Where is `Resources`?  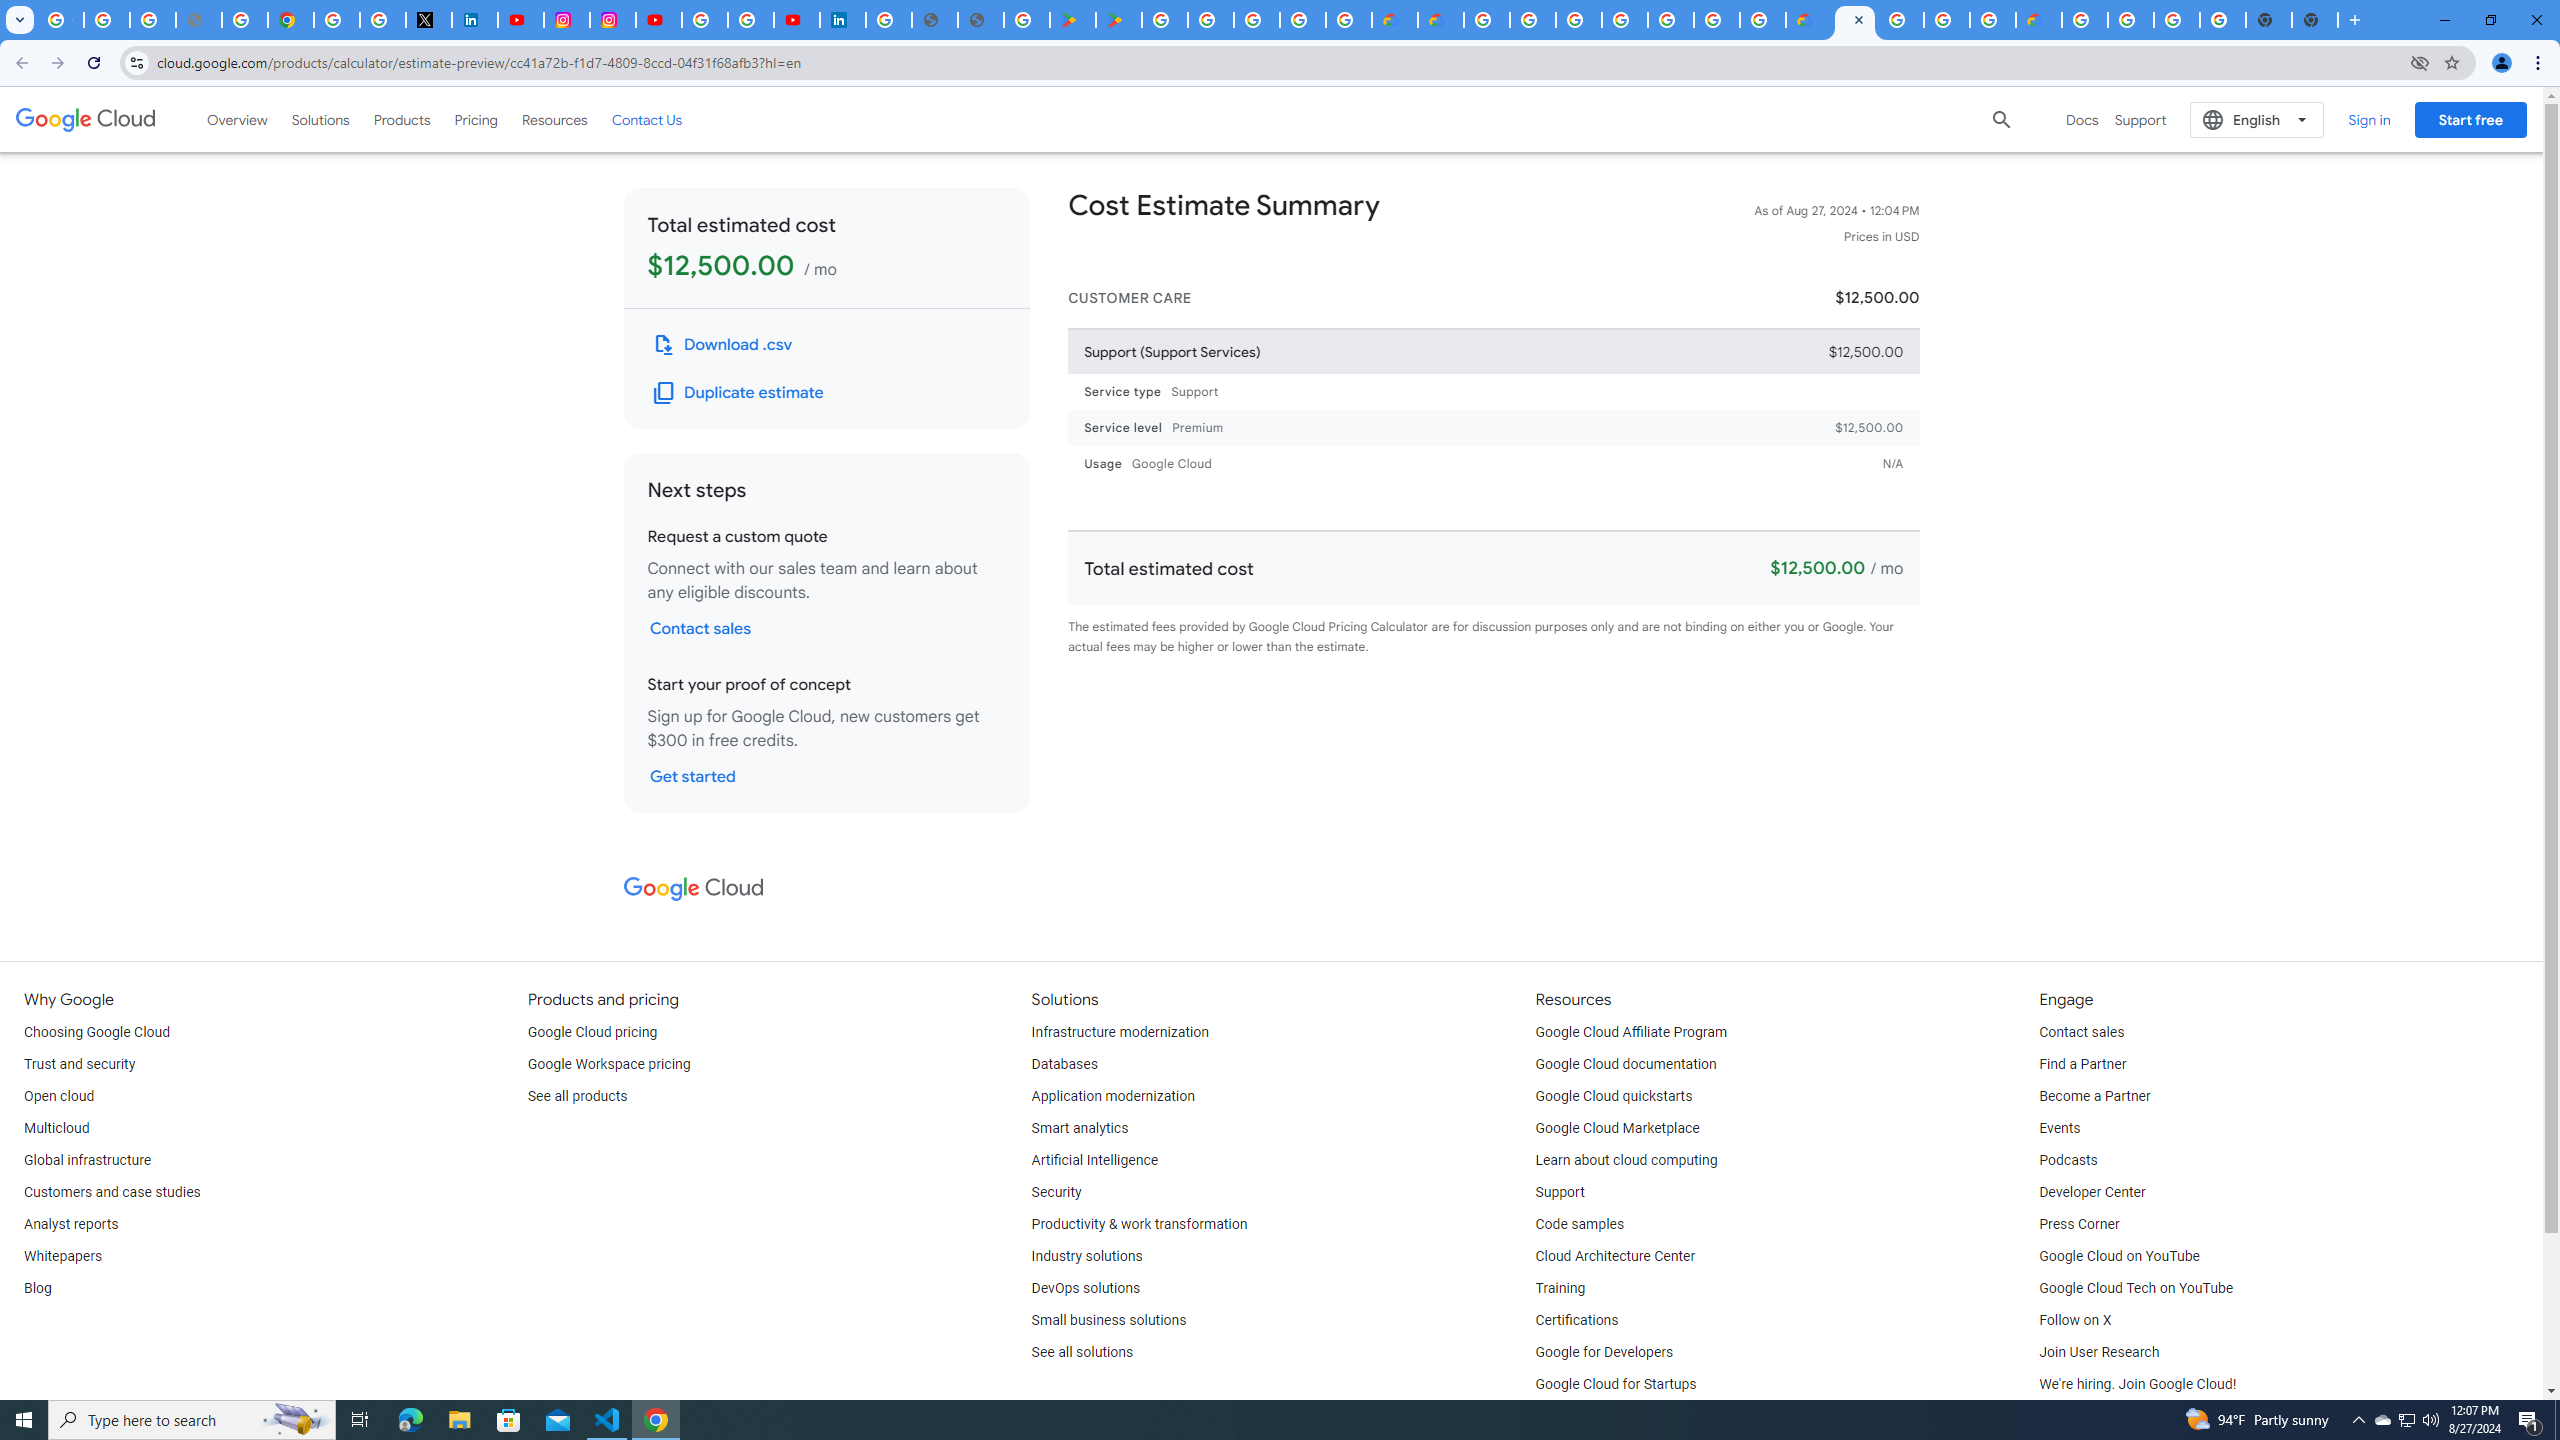
Resources is located at coordinates (554, 119).